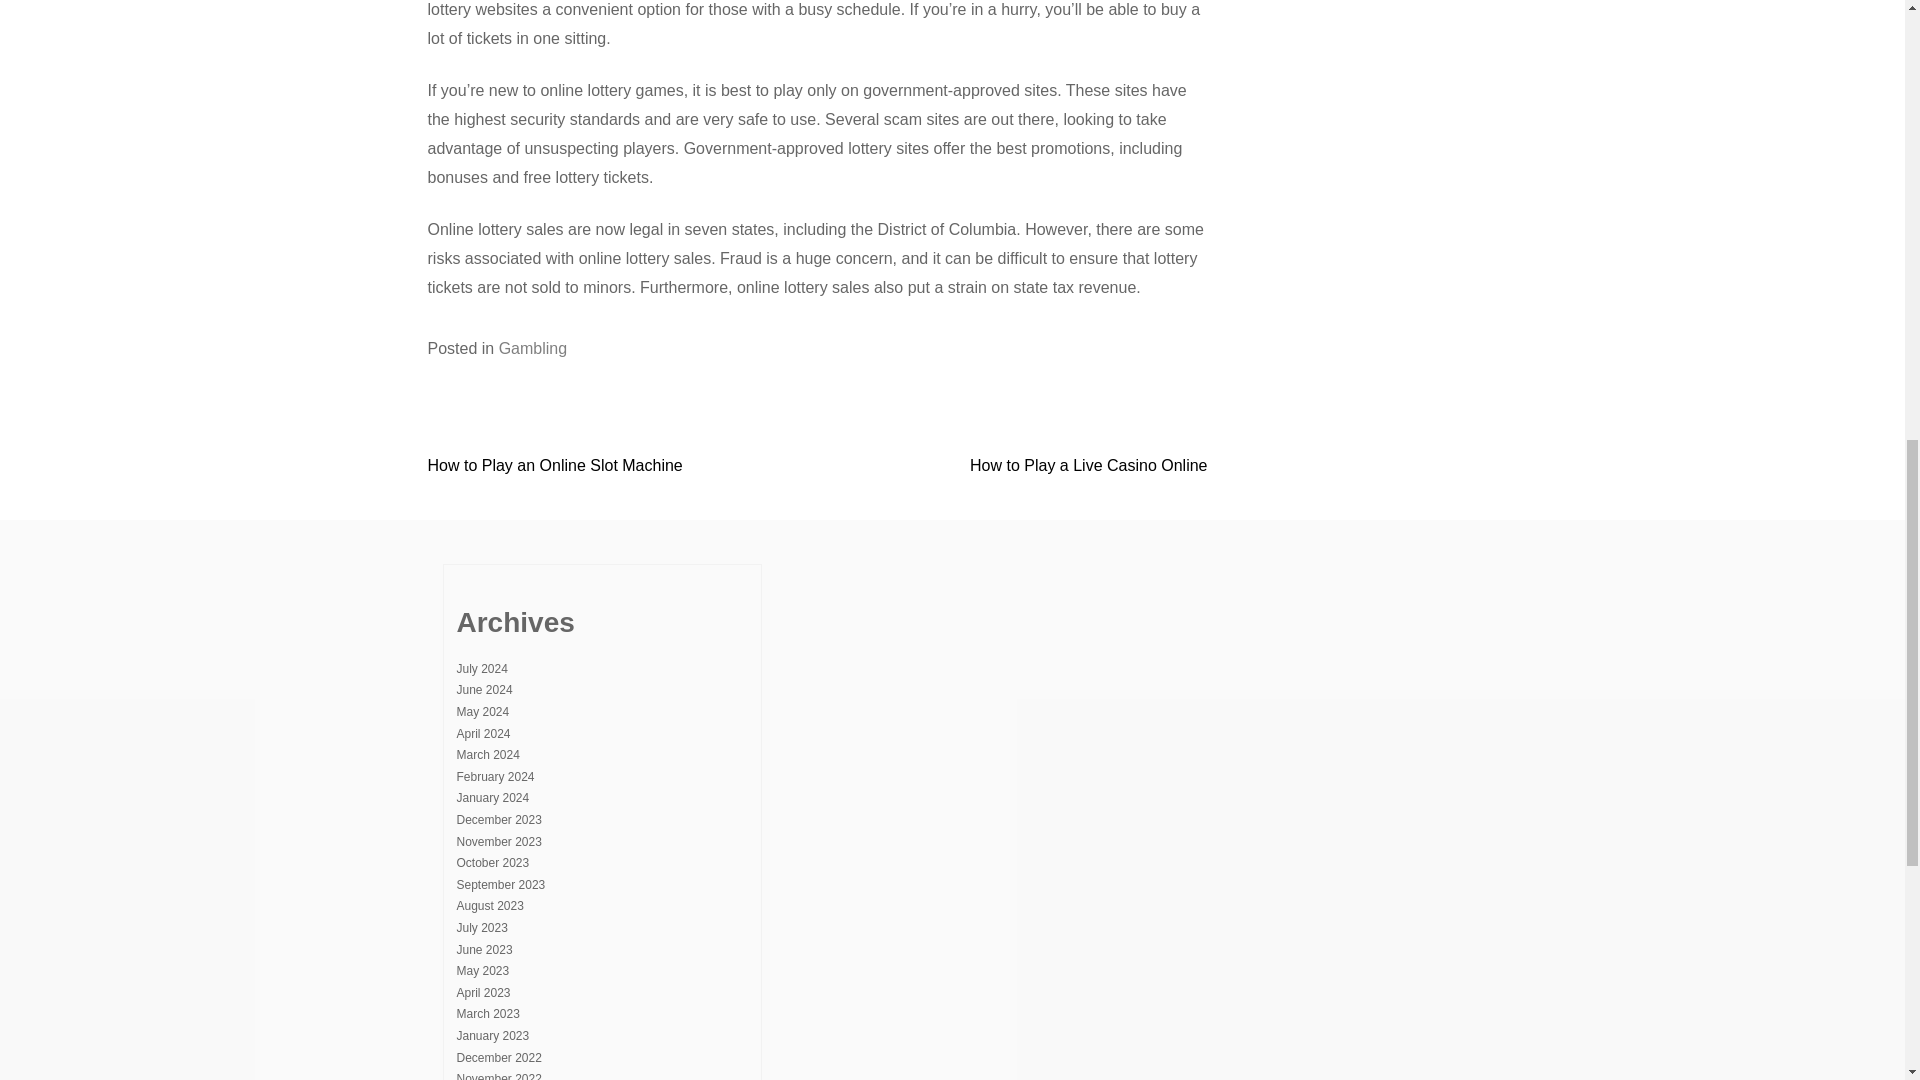 Image resolution: width=1920 pixels, height=1080 pixels. What do you see at coordinates (483, 733) in the screenshot?
I see `April 2024` at bounding box center [483, 733].